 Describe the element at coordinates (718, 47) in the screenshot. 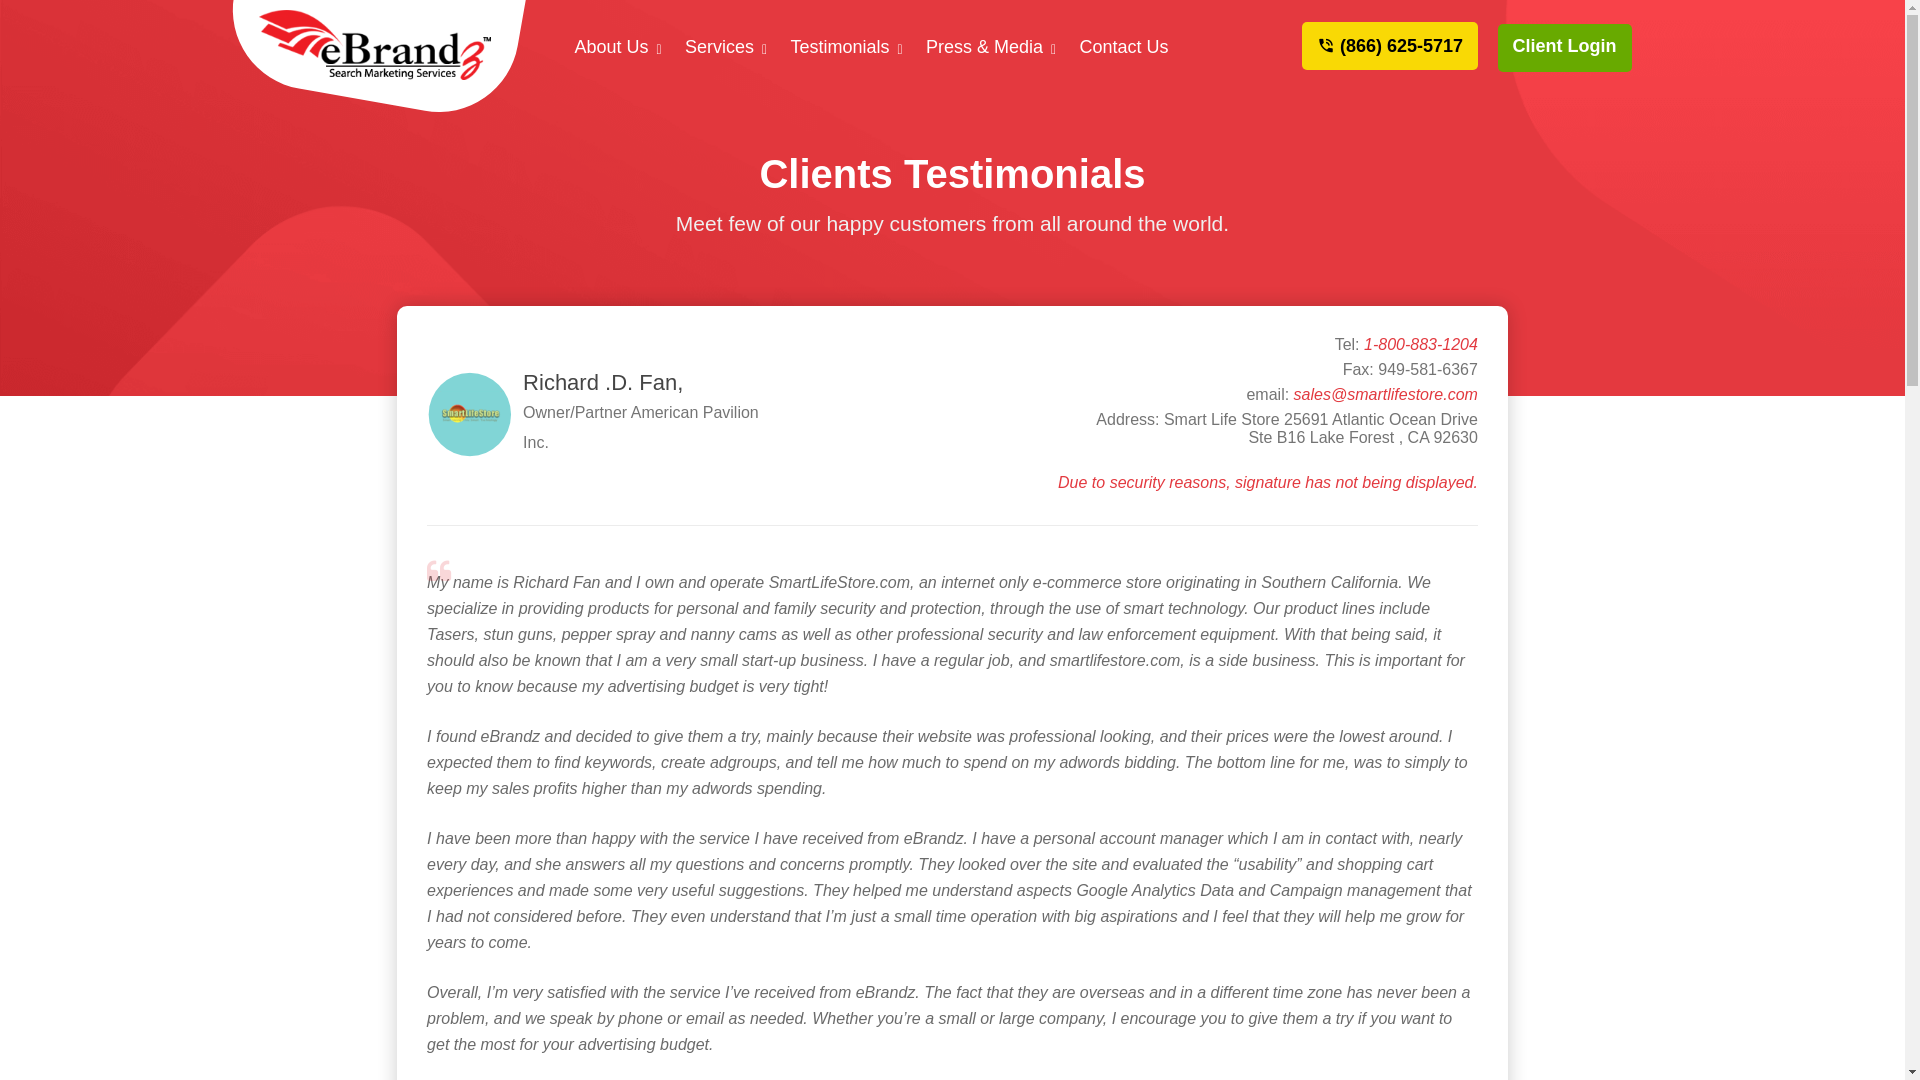

I see `Services` at that location.